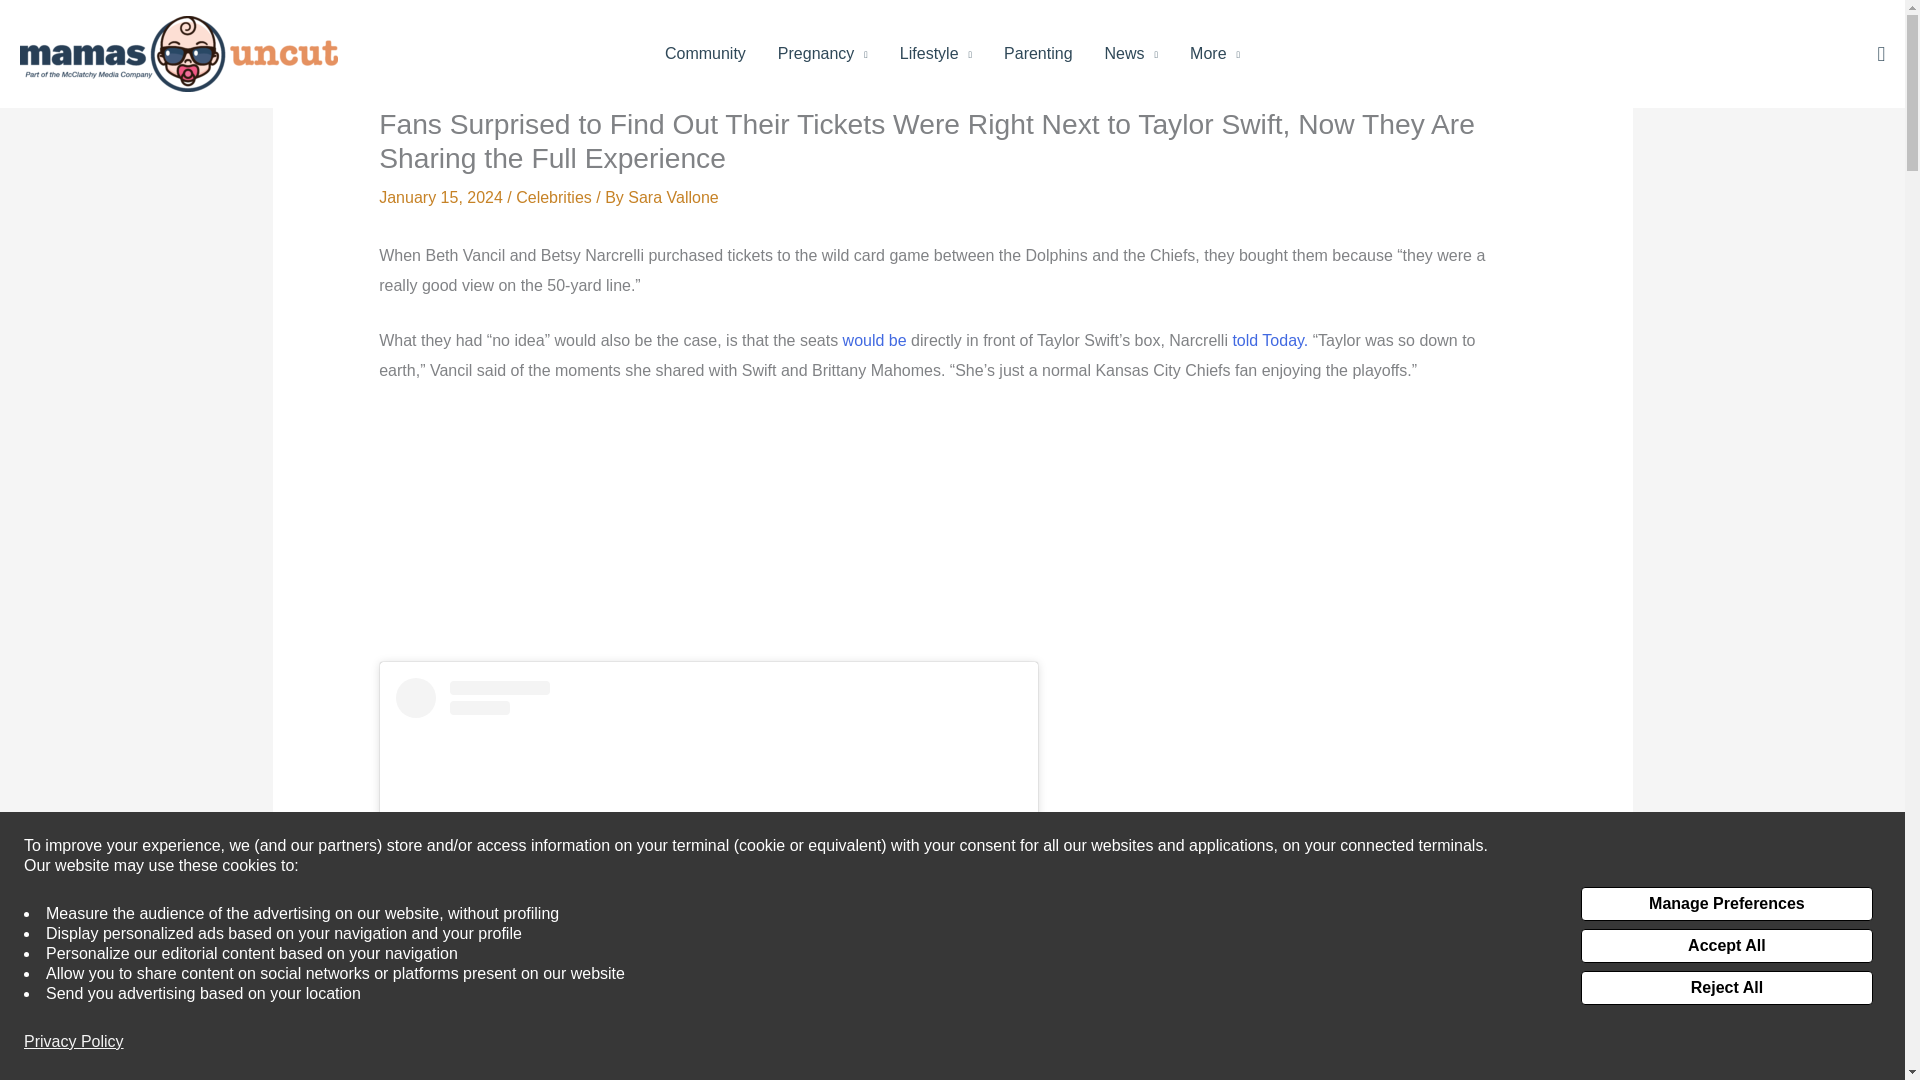 The height and width of the screenshot is (1080, 1920). Describe the element at coordinates (936, 54) in the screenshot. I see `Lifestyle` at that location.